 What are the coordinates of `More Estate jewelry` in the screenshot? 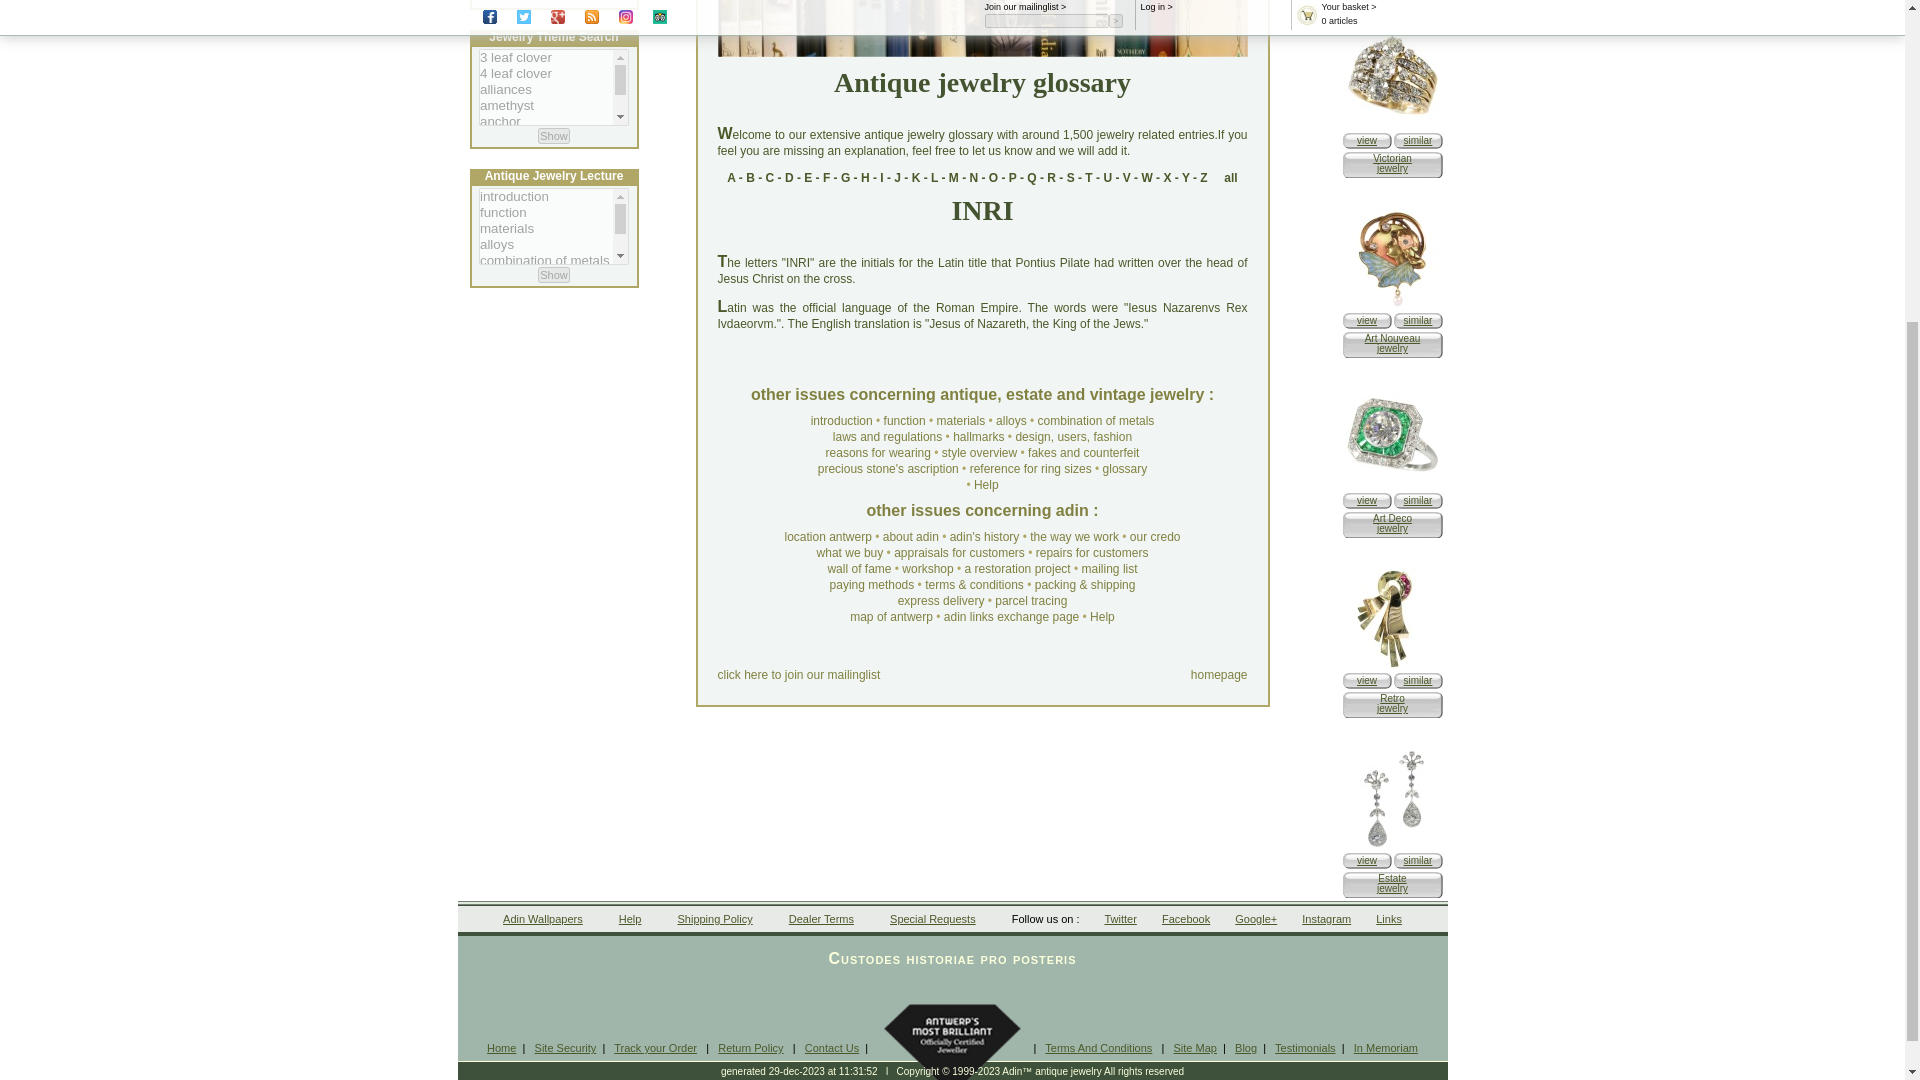 It's located at (1418, 860).